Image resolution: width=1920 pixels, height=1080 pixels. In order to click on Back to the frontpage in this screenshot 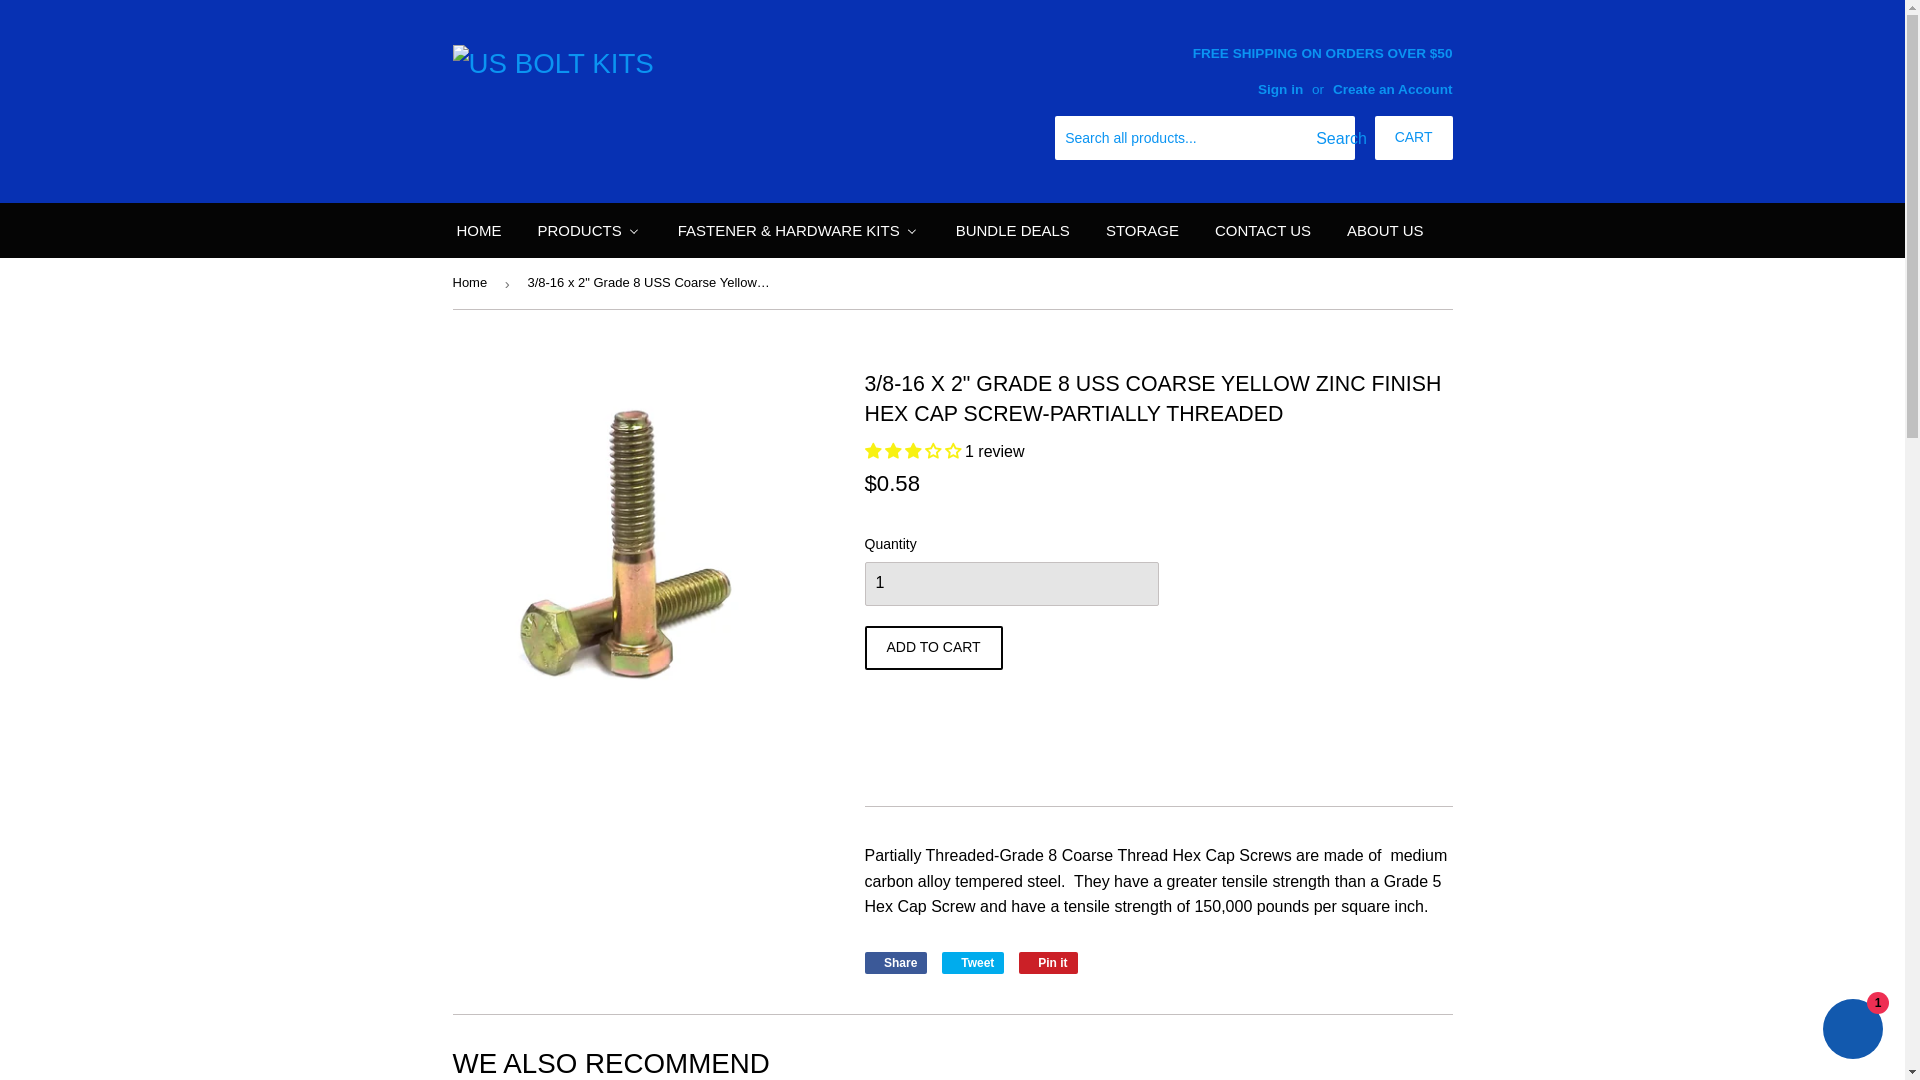, I will do `click(472, 283)`.